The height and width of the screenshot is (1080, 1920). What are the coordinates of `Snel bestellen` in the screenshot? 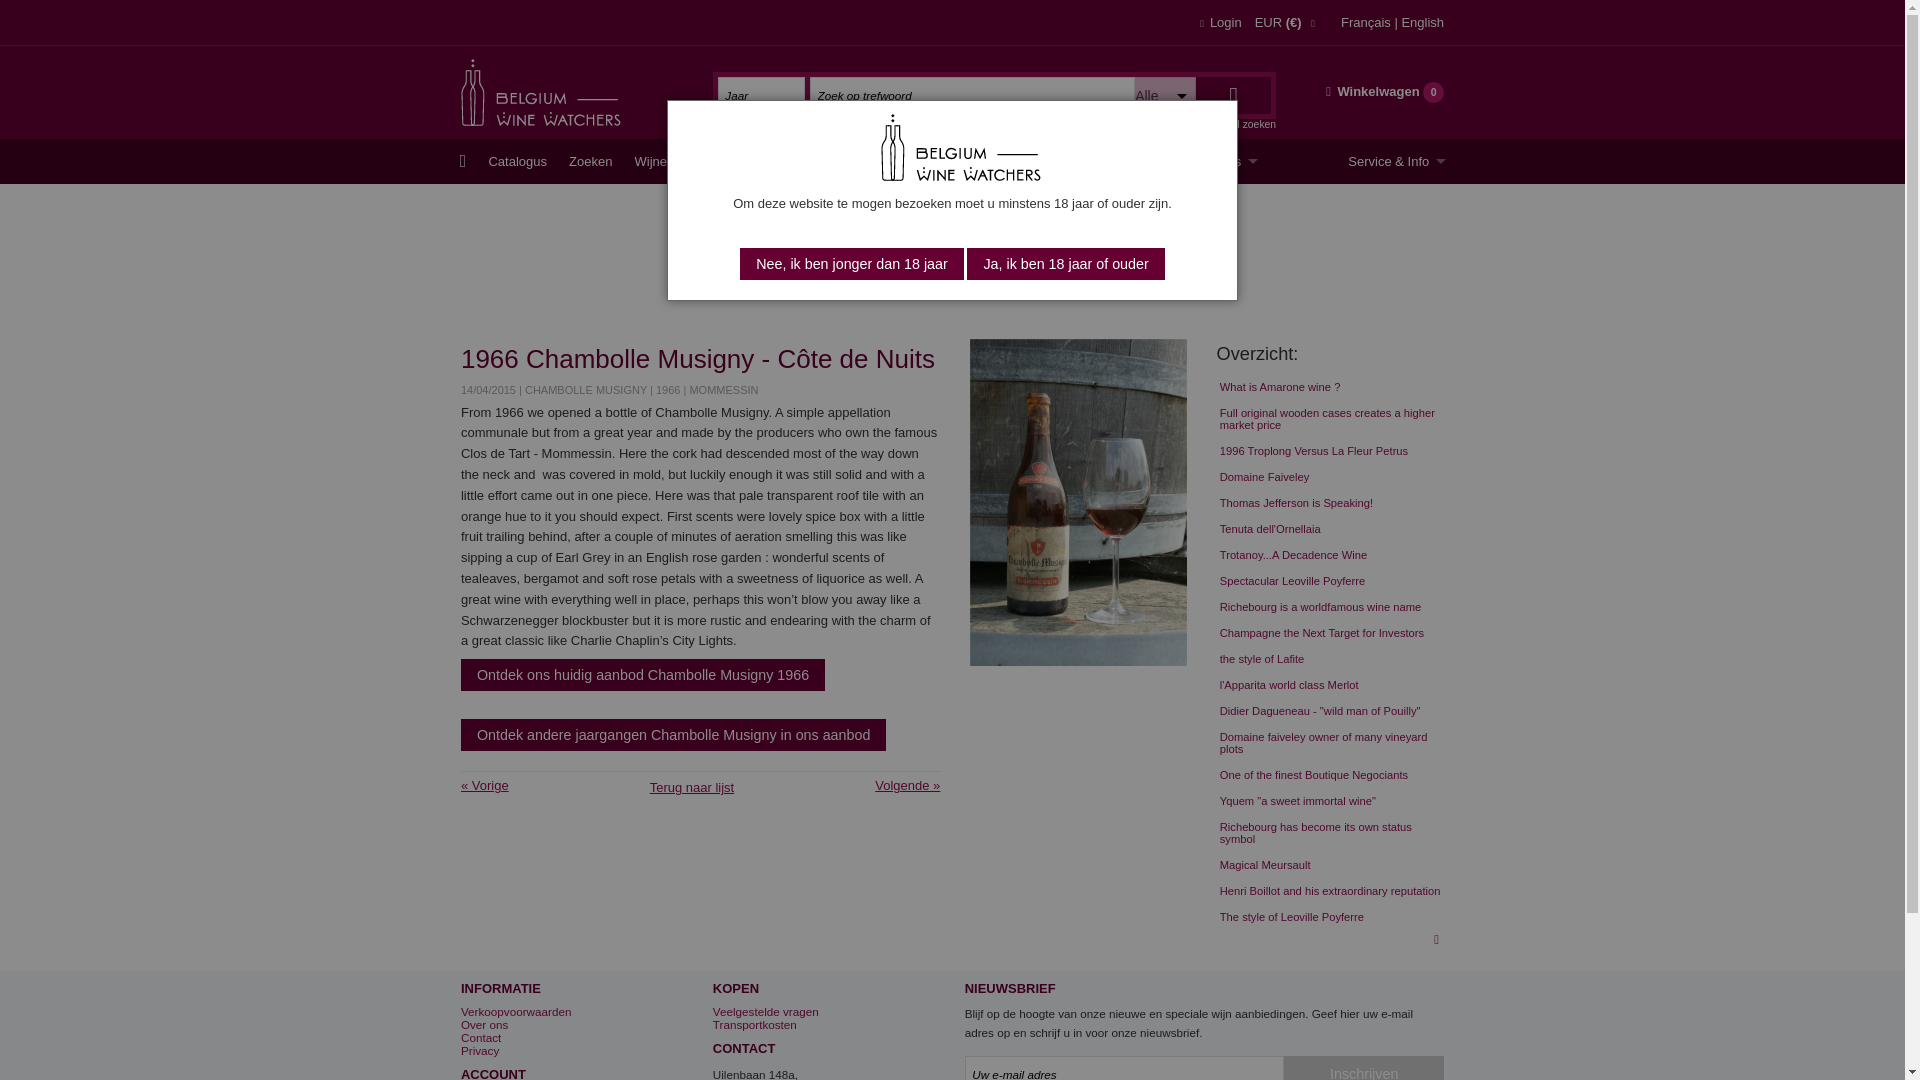 It's located at (1146, 161).